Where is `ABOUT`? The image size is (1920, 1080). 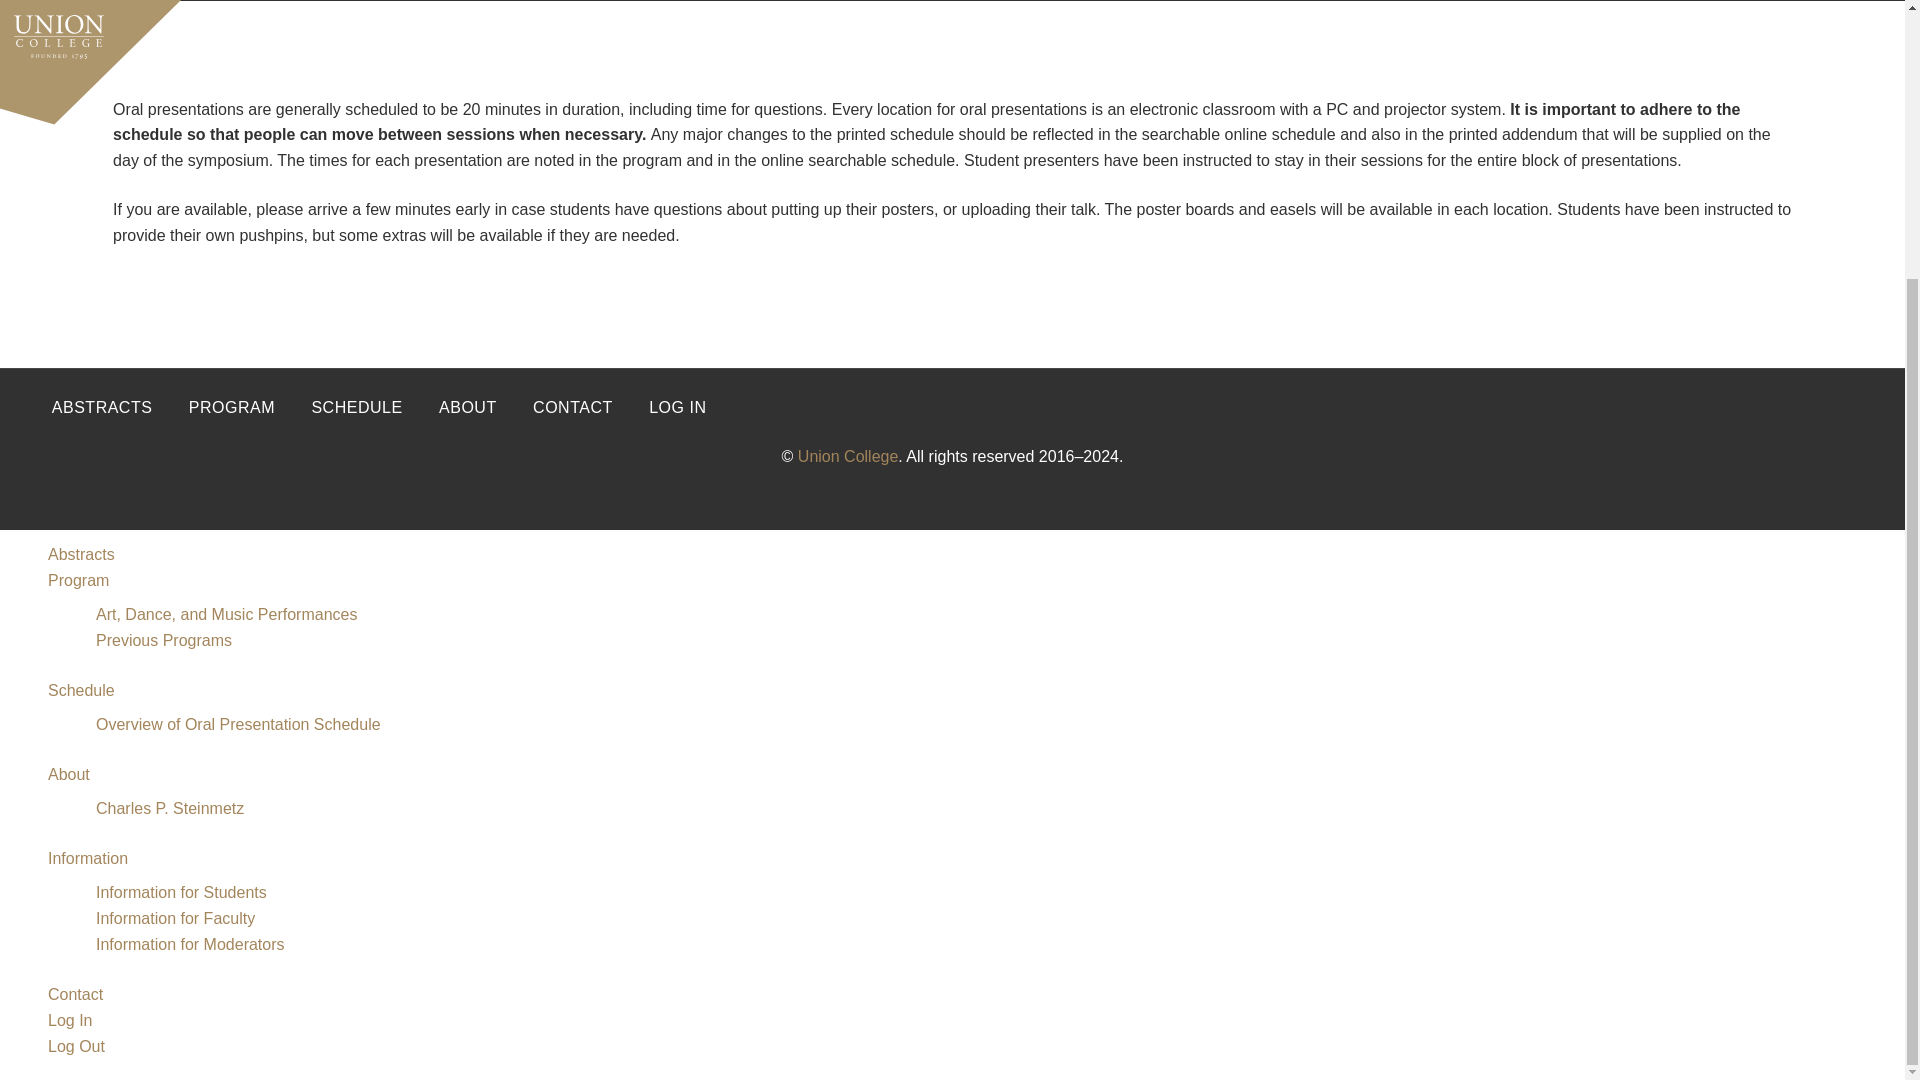
ABOUT is located at coordinates (467, 408).